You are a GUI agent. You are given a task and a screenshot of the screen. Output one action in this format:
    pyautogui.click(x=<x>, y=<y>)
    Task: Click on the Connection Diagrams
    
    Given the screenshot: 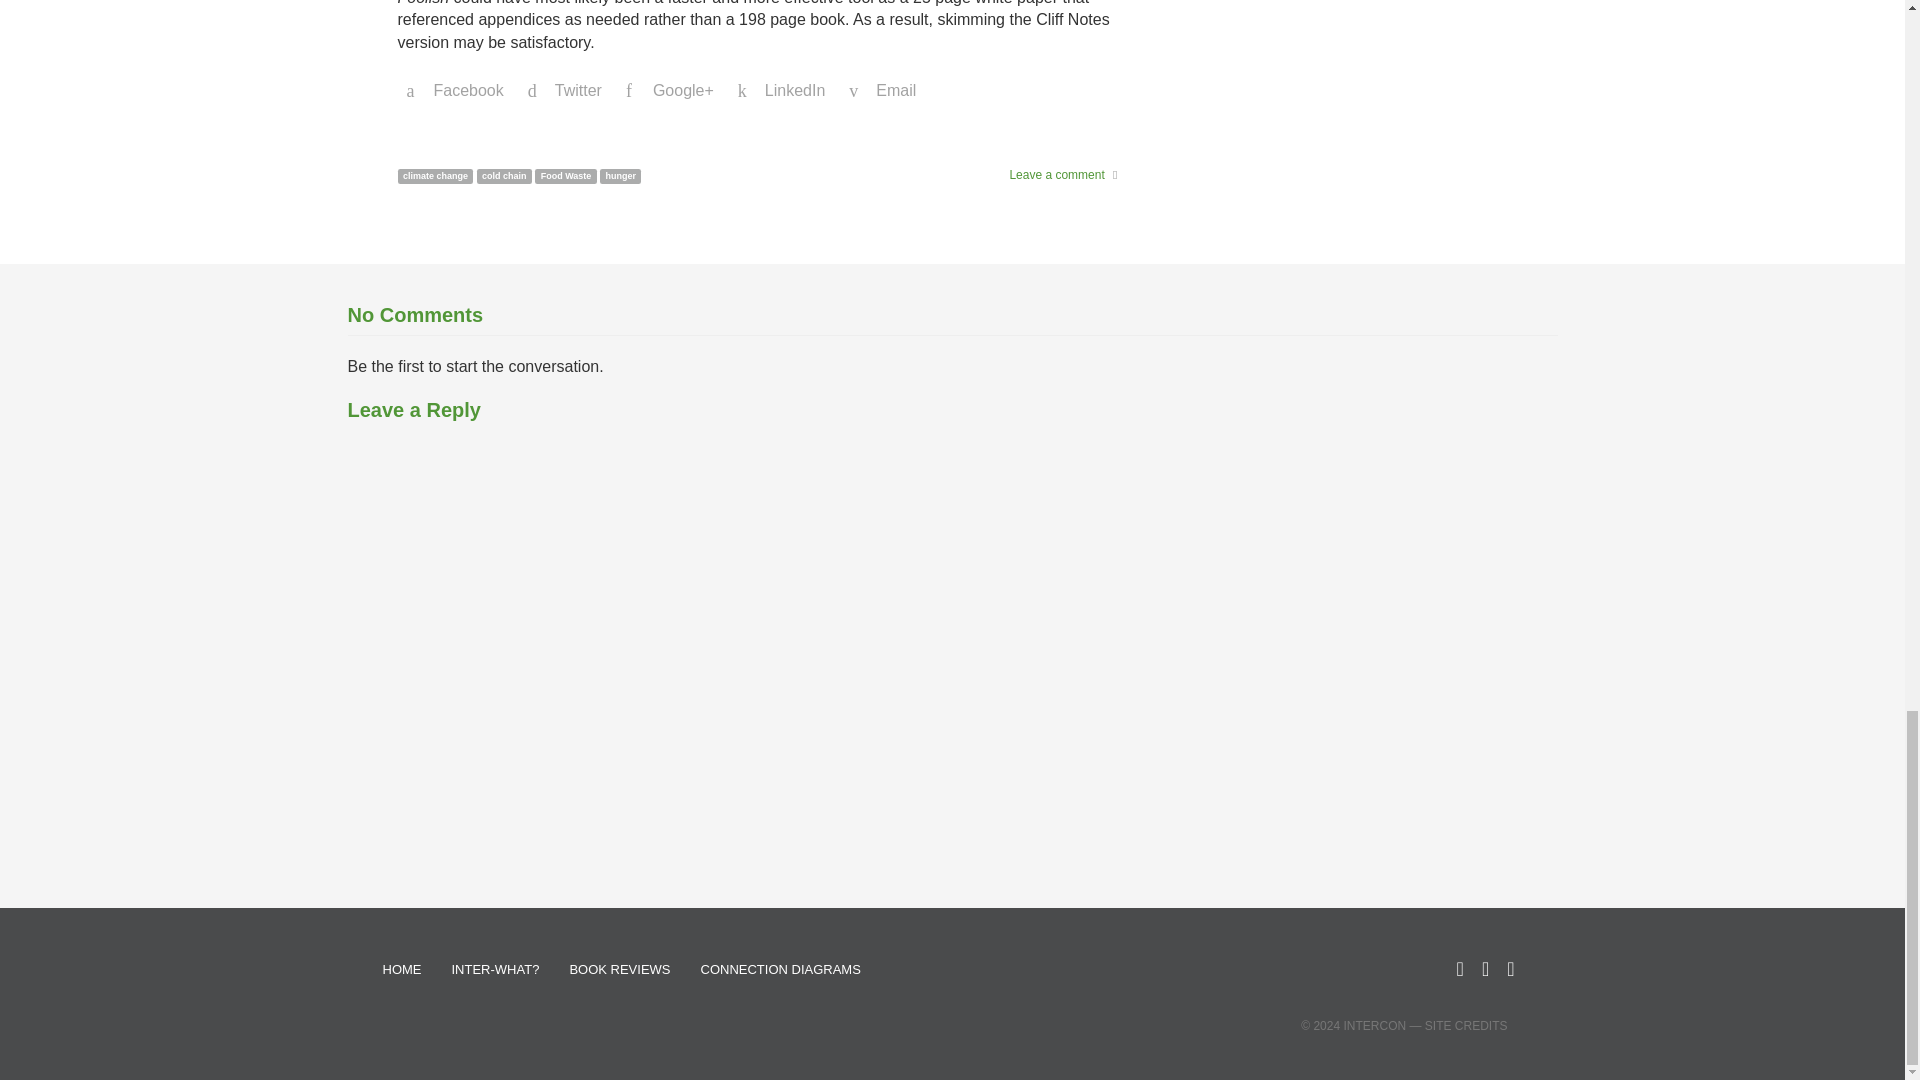 What is the action you would take?
    pyautogui.click(x=780, y=970)
    